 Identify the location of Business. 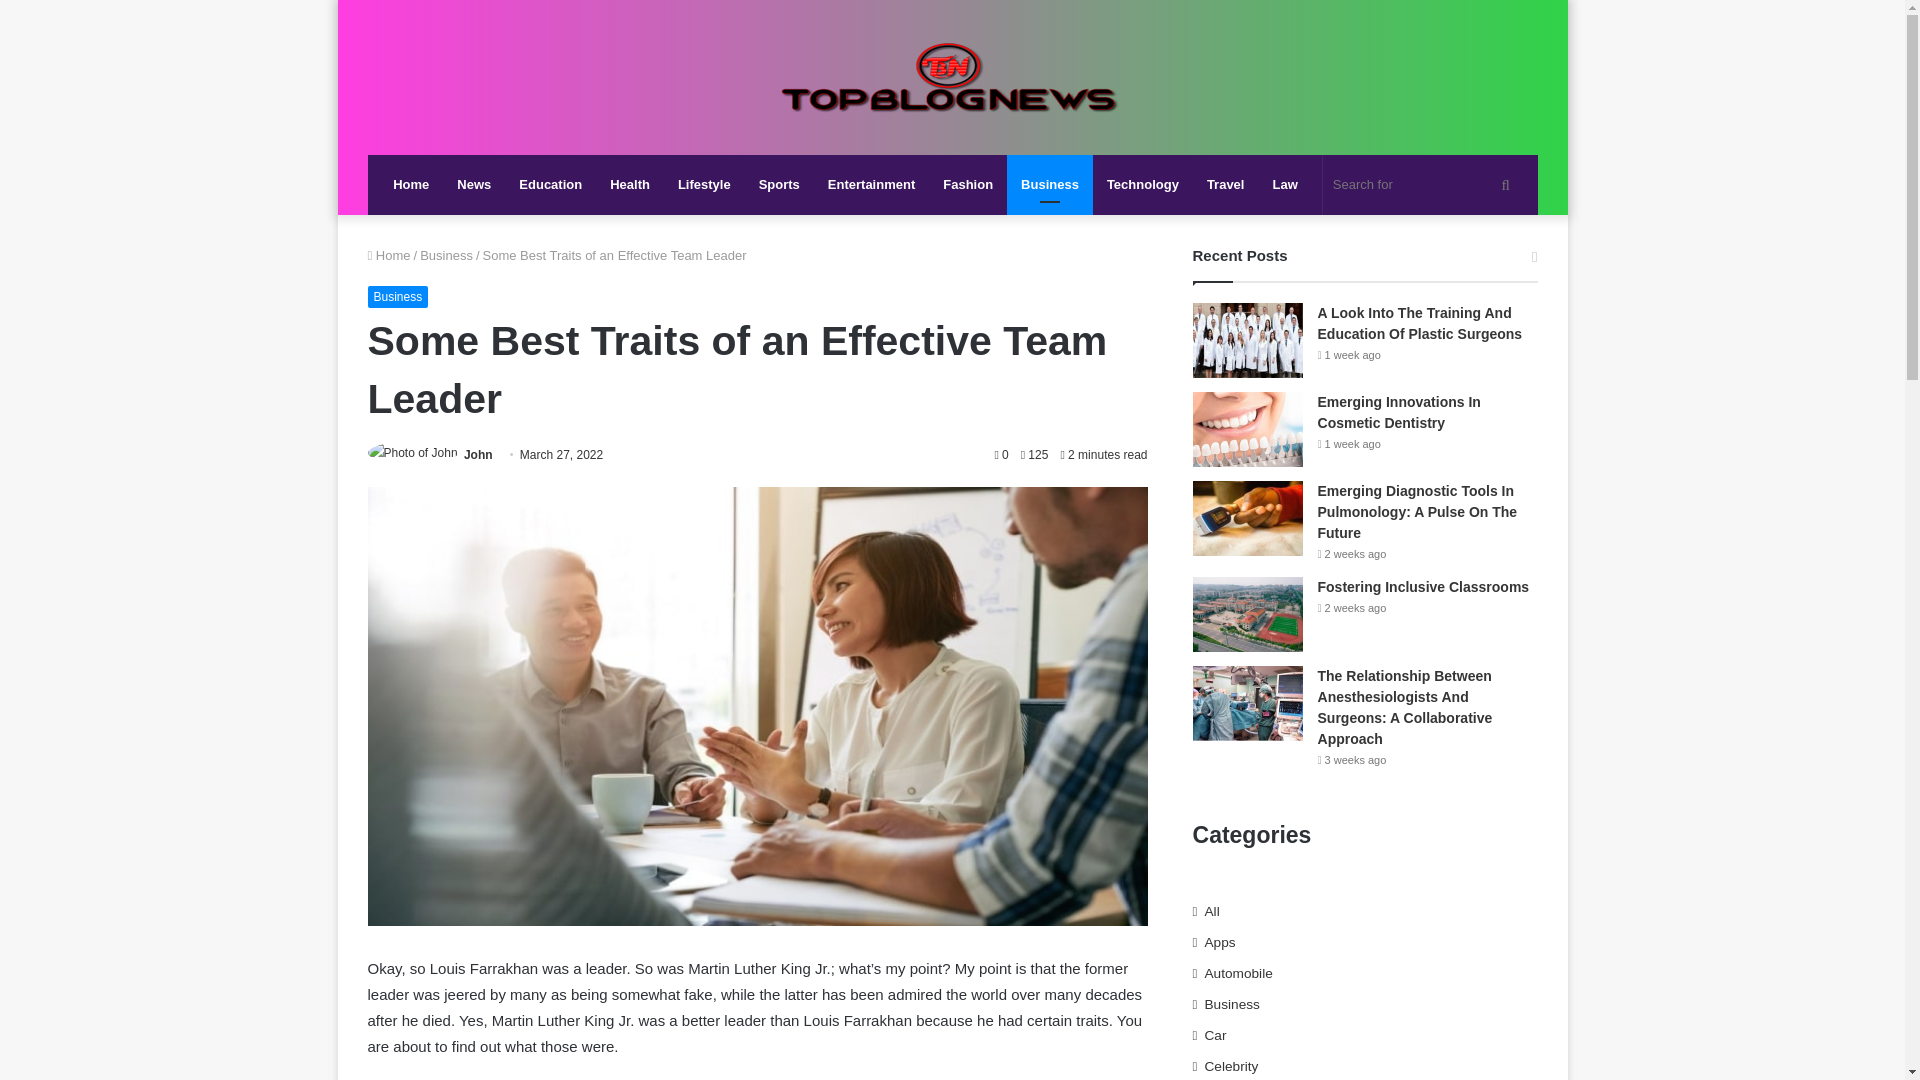
(1049, 184).